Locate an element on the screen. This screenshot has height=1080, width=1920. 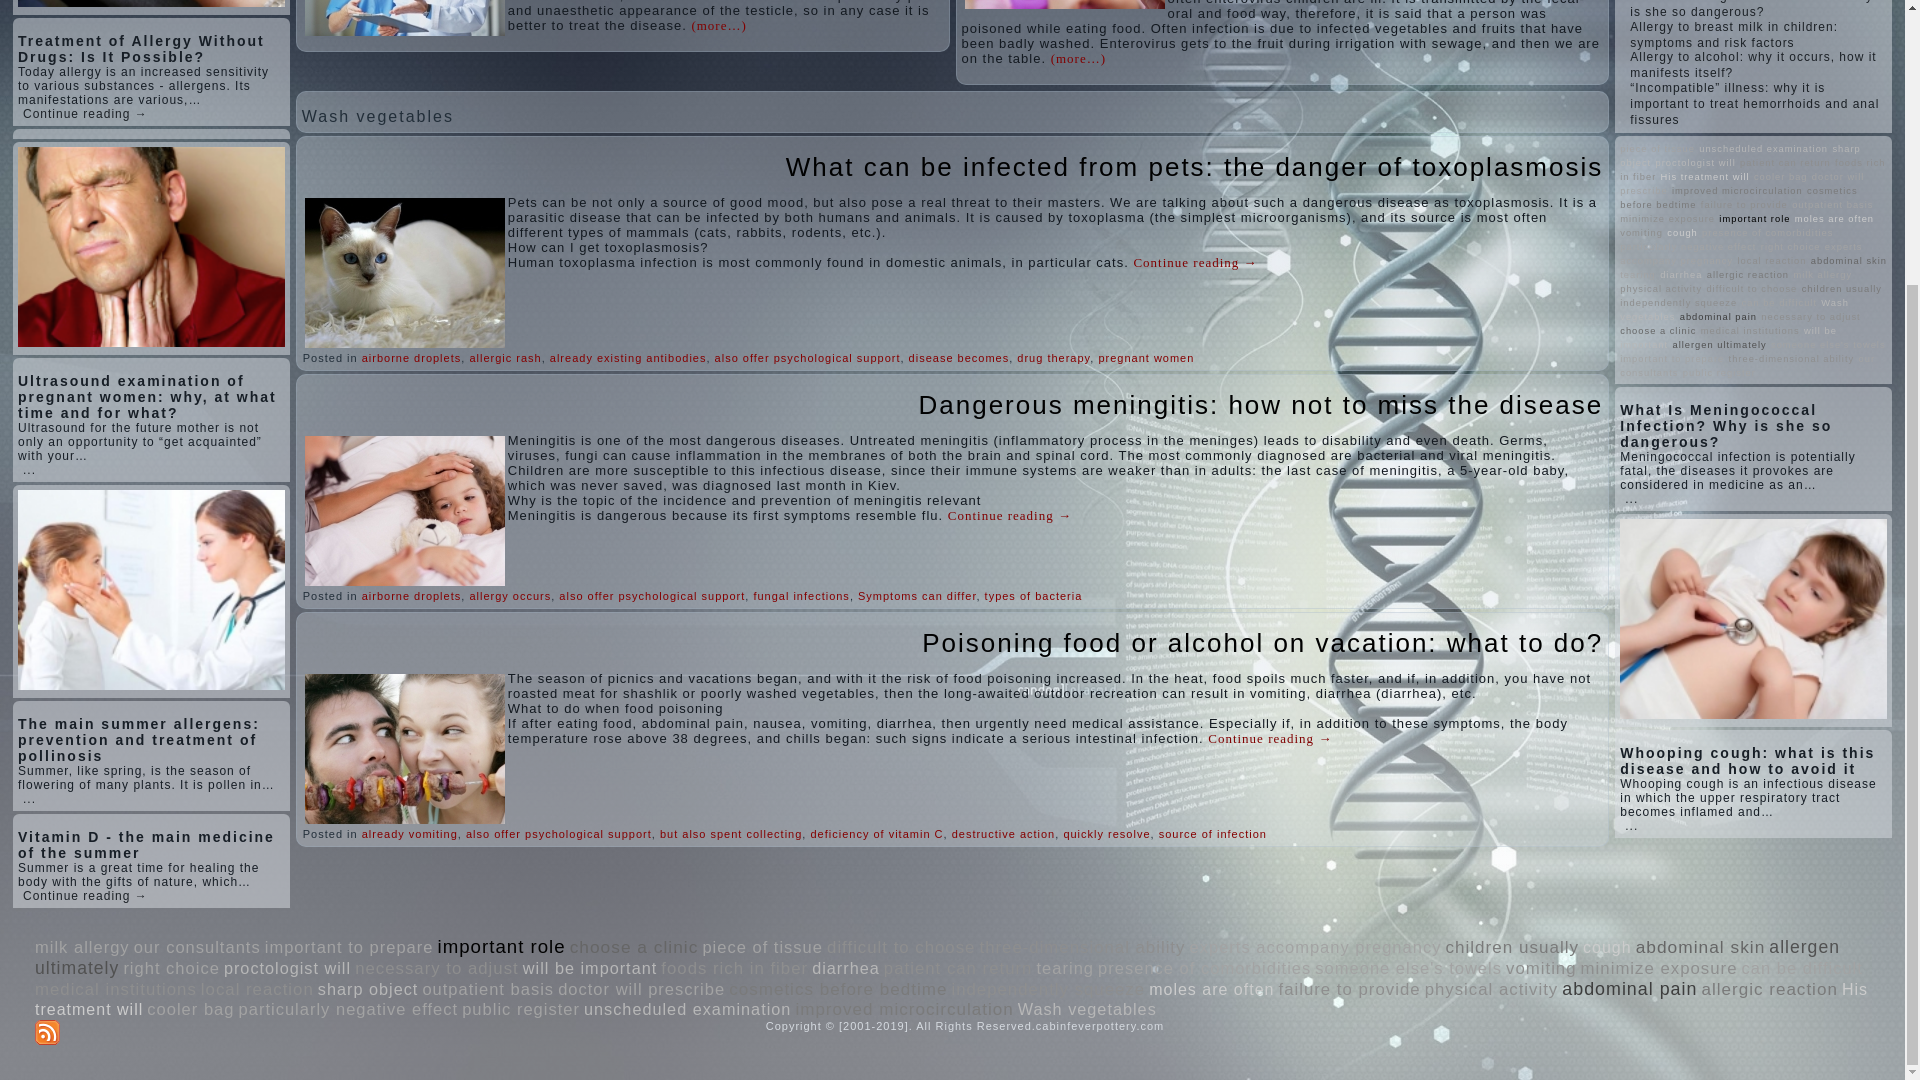
Symptoms can differ is located at coordinates (916, 595).